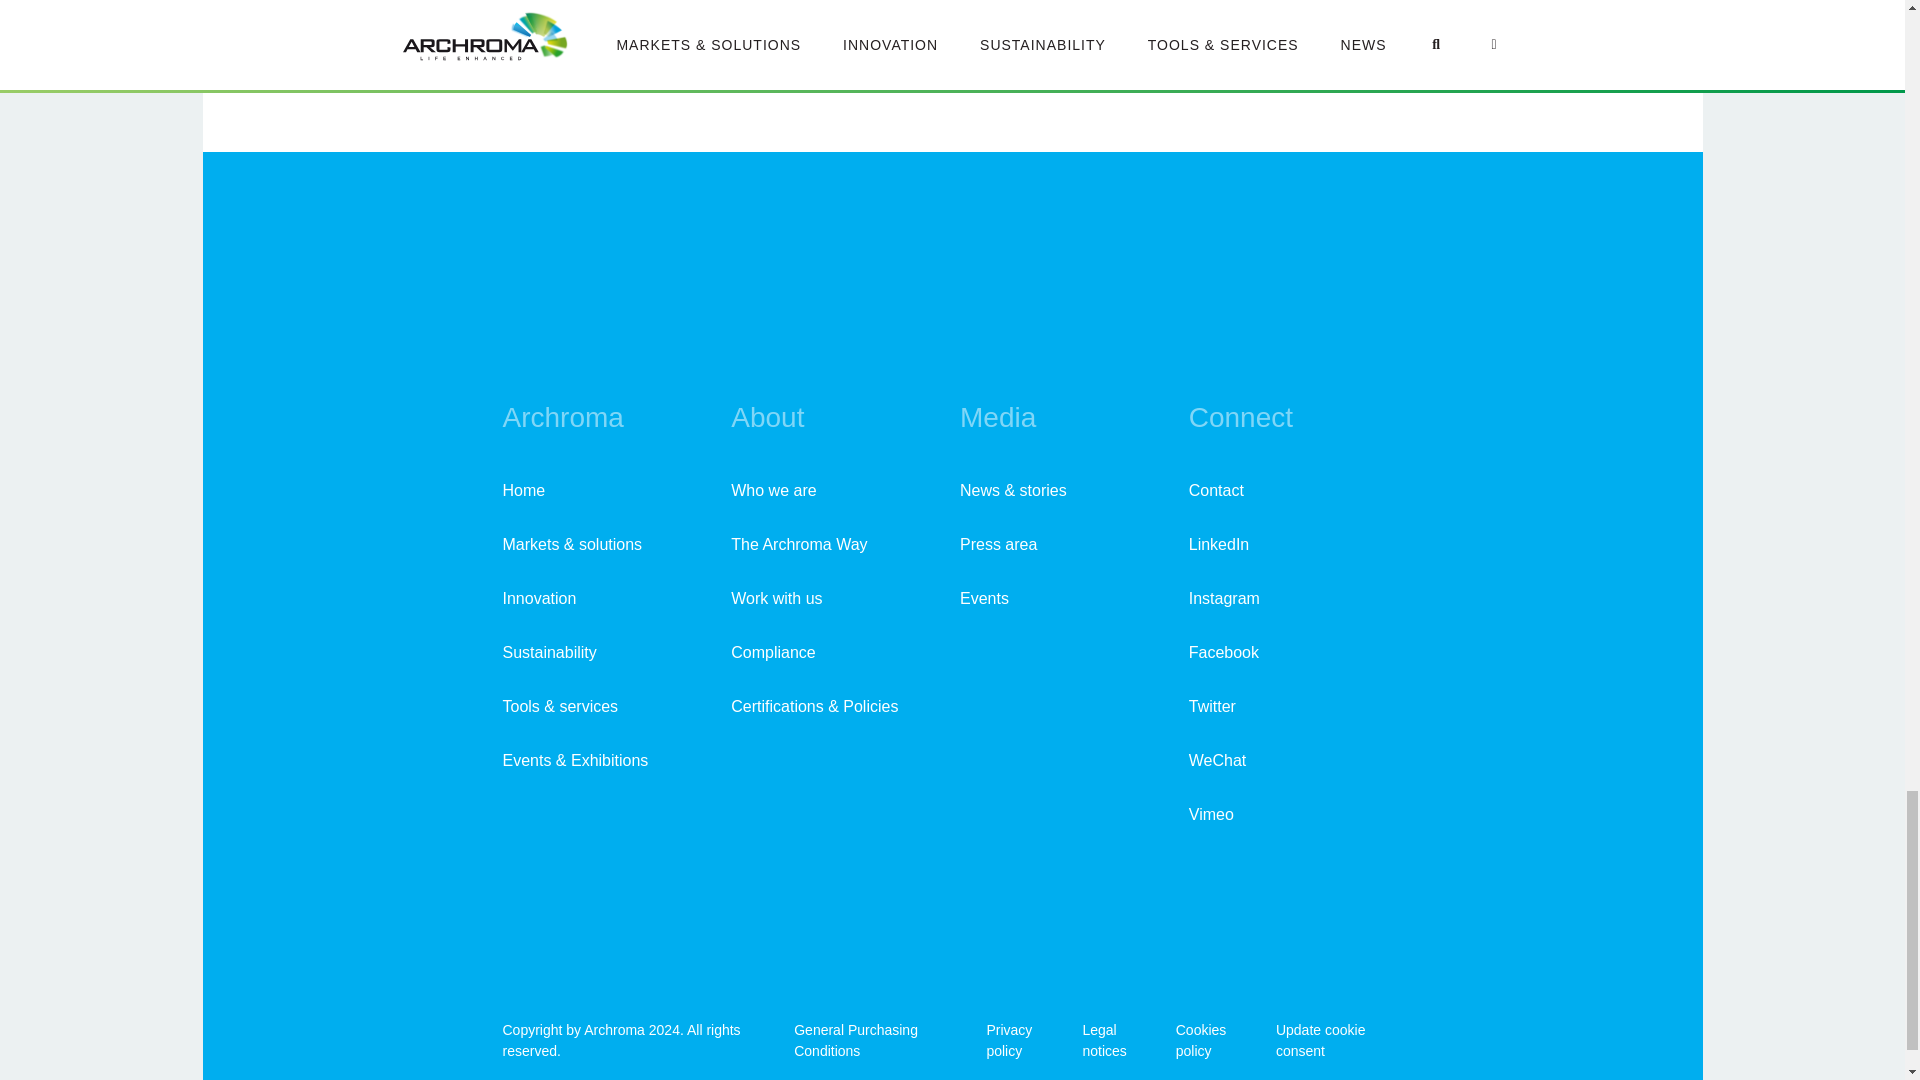 The image size is (1920, 1080). I want to click on The Archroma Way, so click(799, 544).